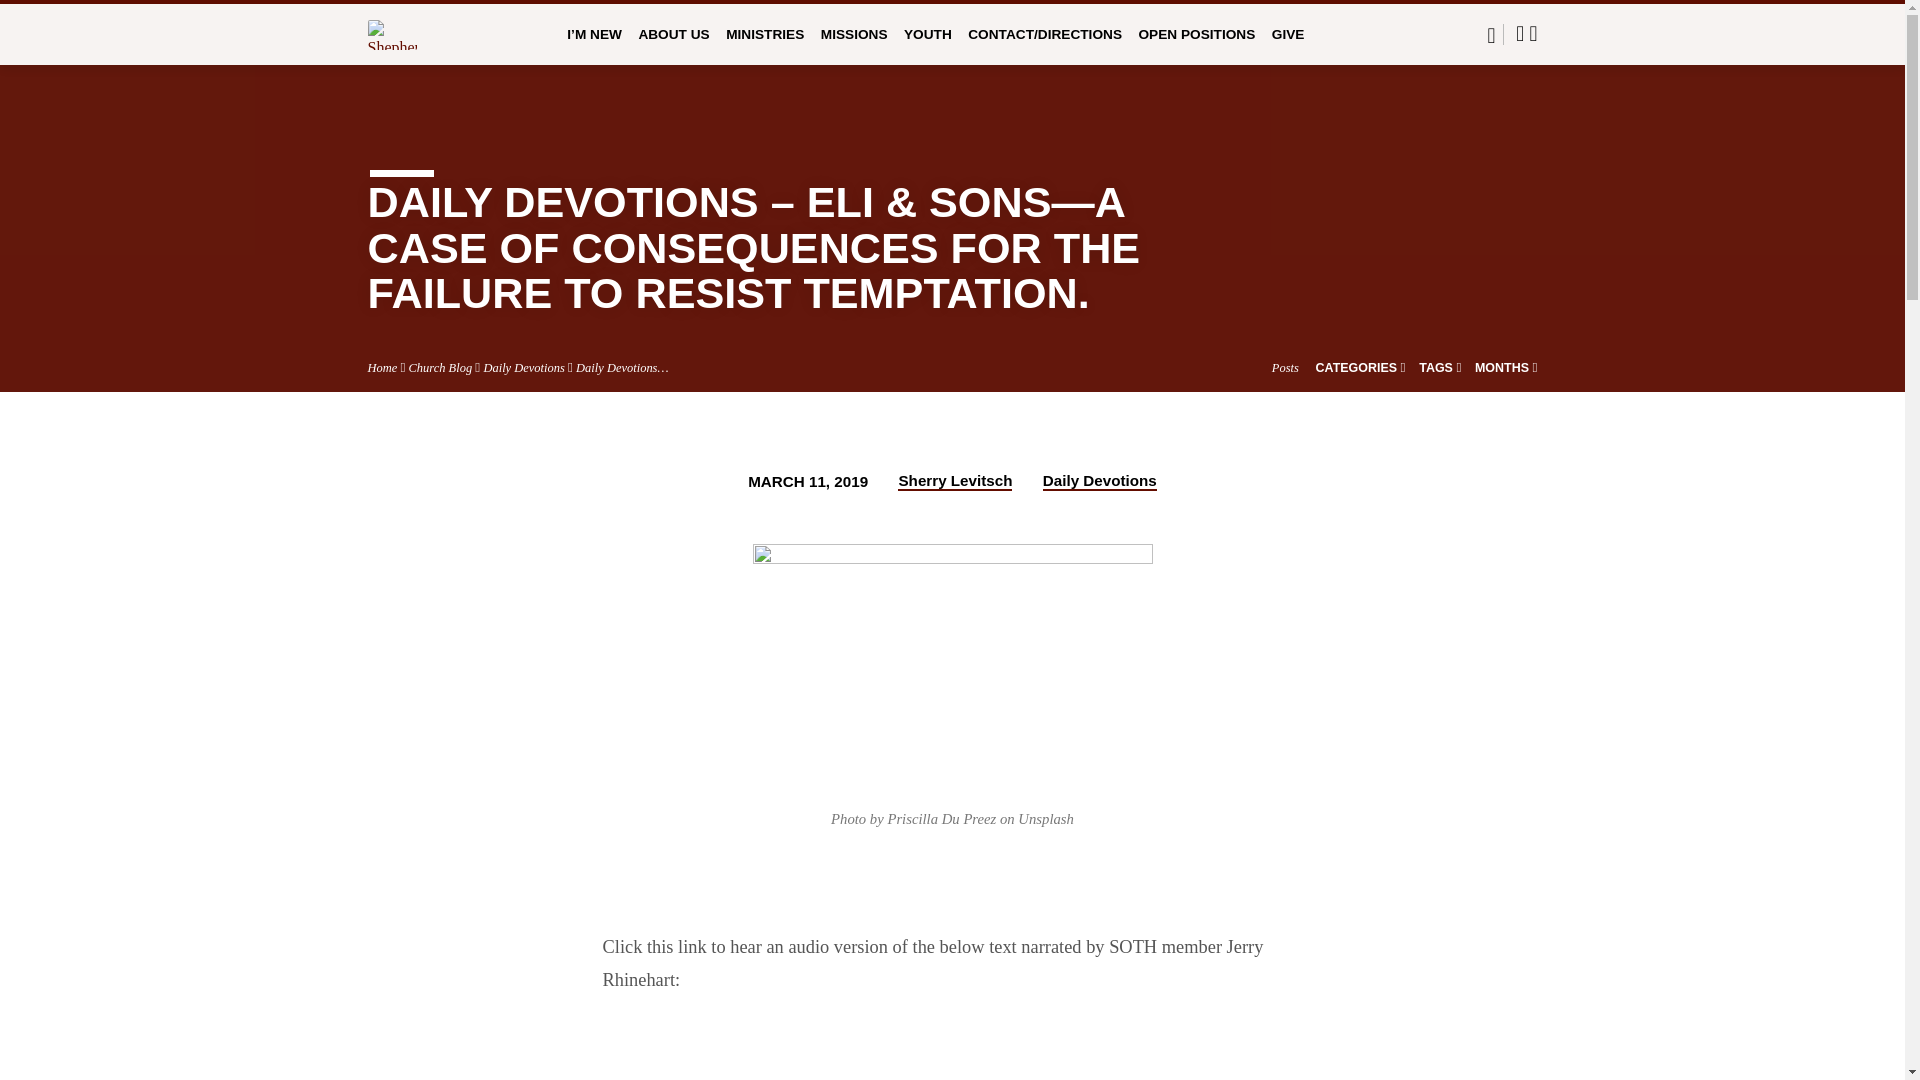 This screenshot has width=1920, height=1080. I want to click on Home, so click(382, 367).